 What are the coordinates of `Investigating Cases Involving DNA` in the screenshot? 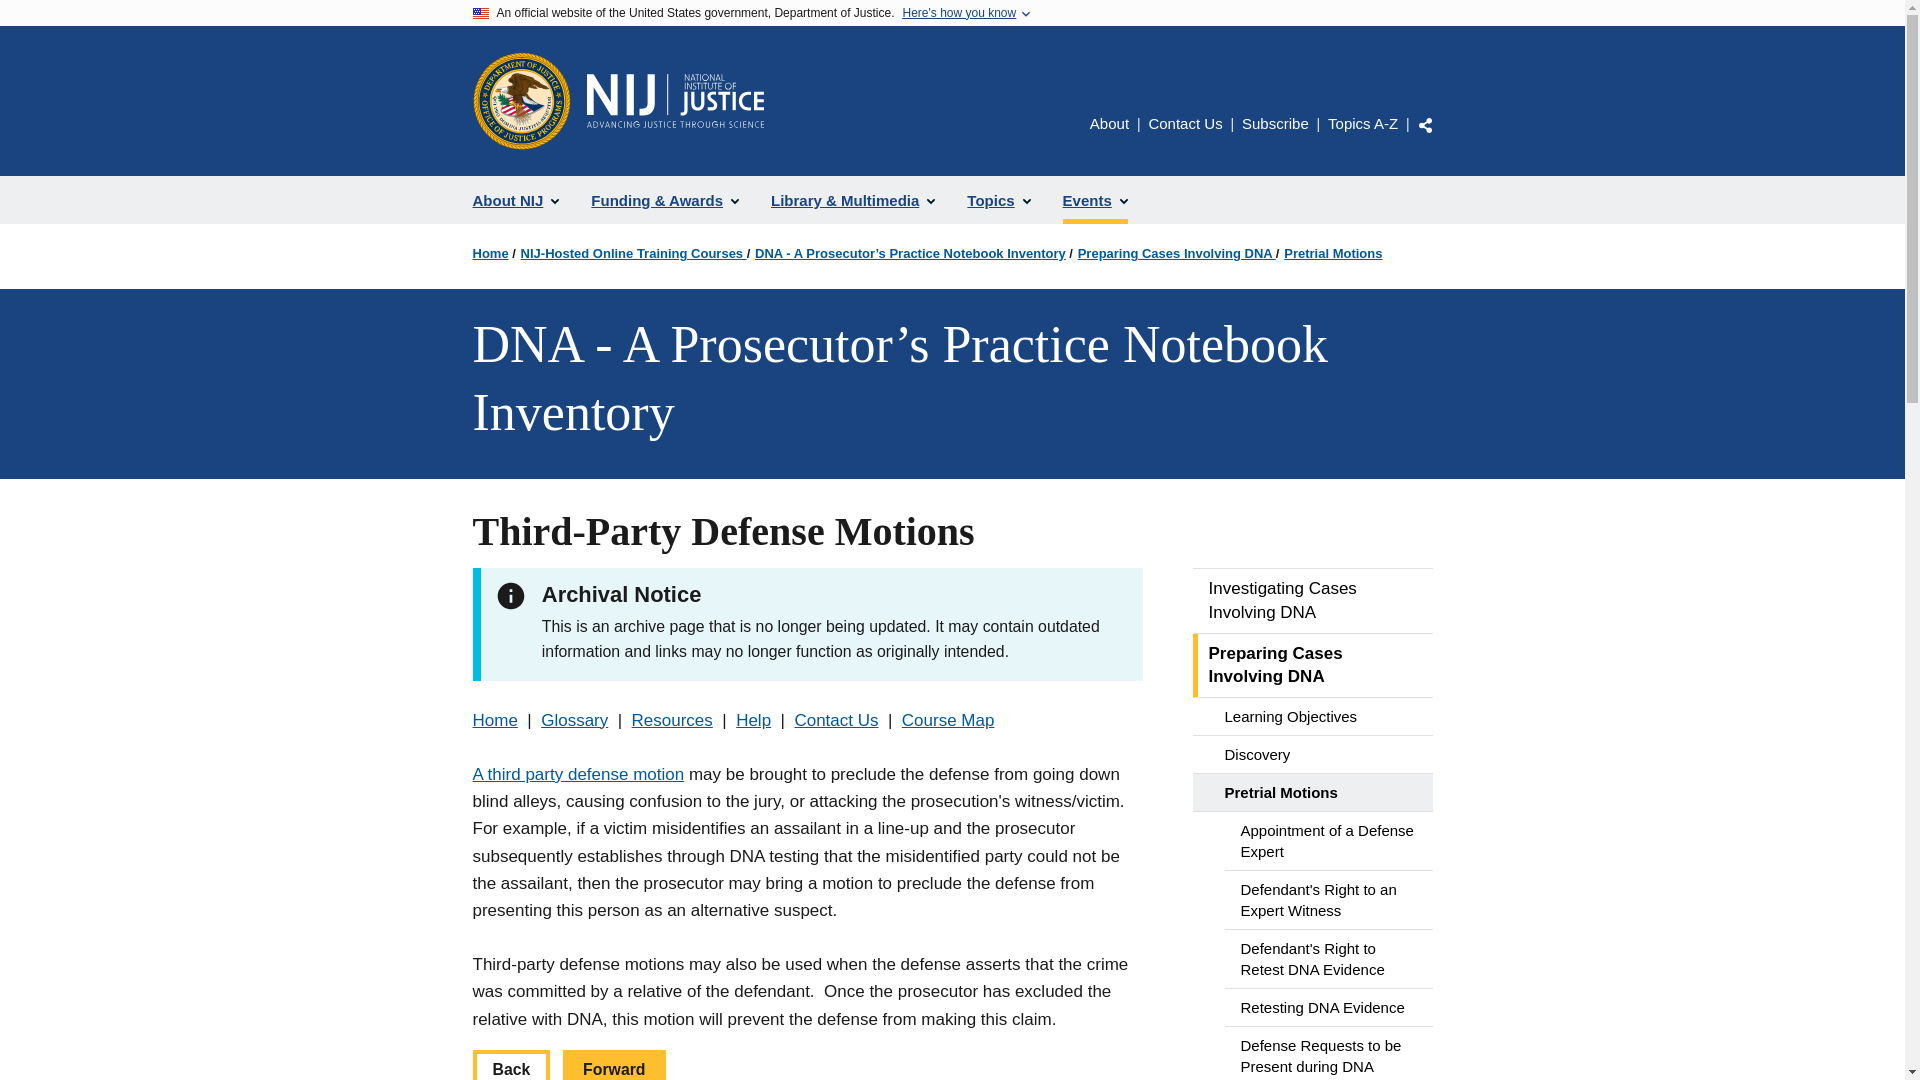 It's located at (1312, 600).